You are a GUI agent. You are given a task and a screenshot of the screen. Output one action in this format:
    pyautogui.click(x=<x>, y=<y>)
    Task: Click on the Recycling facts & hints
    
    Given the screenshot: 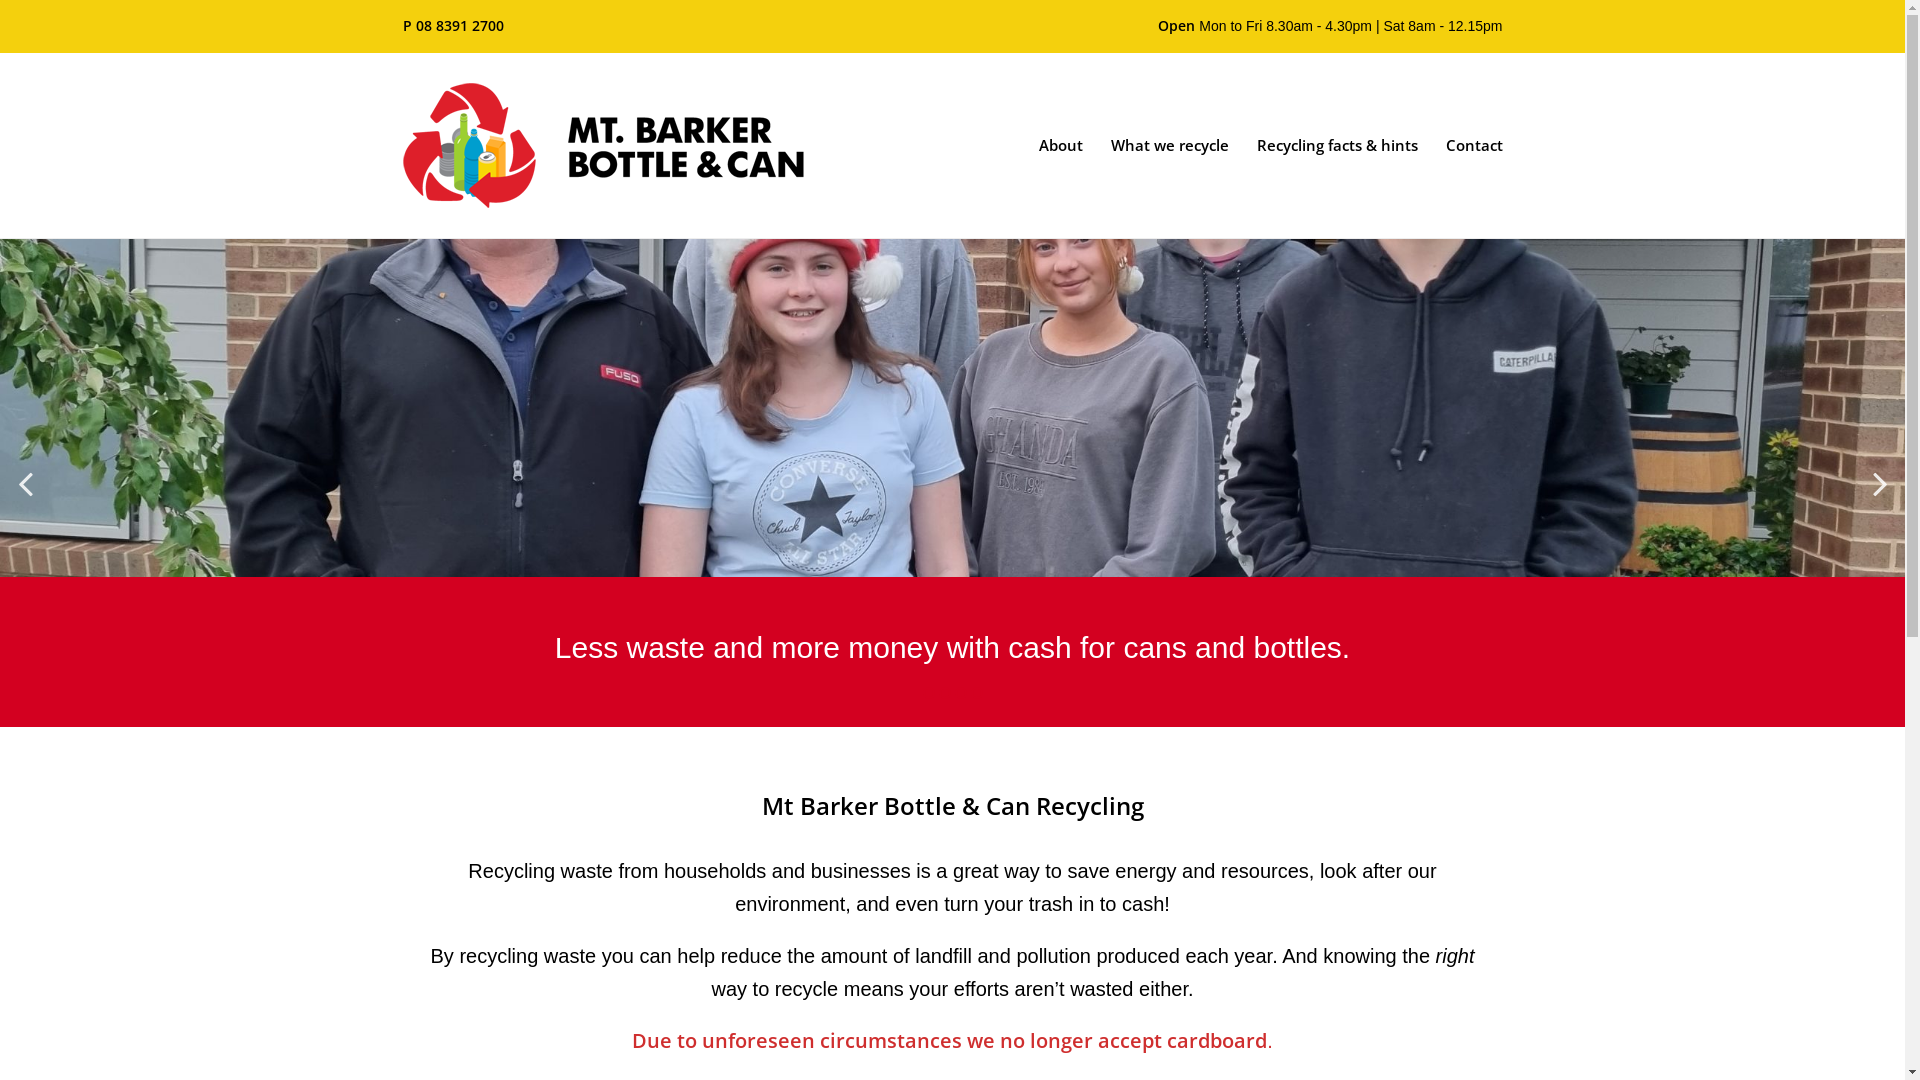 What is the action you would take?
    pyautogui.click(x=1336, y=145)
    